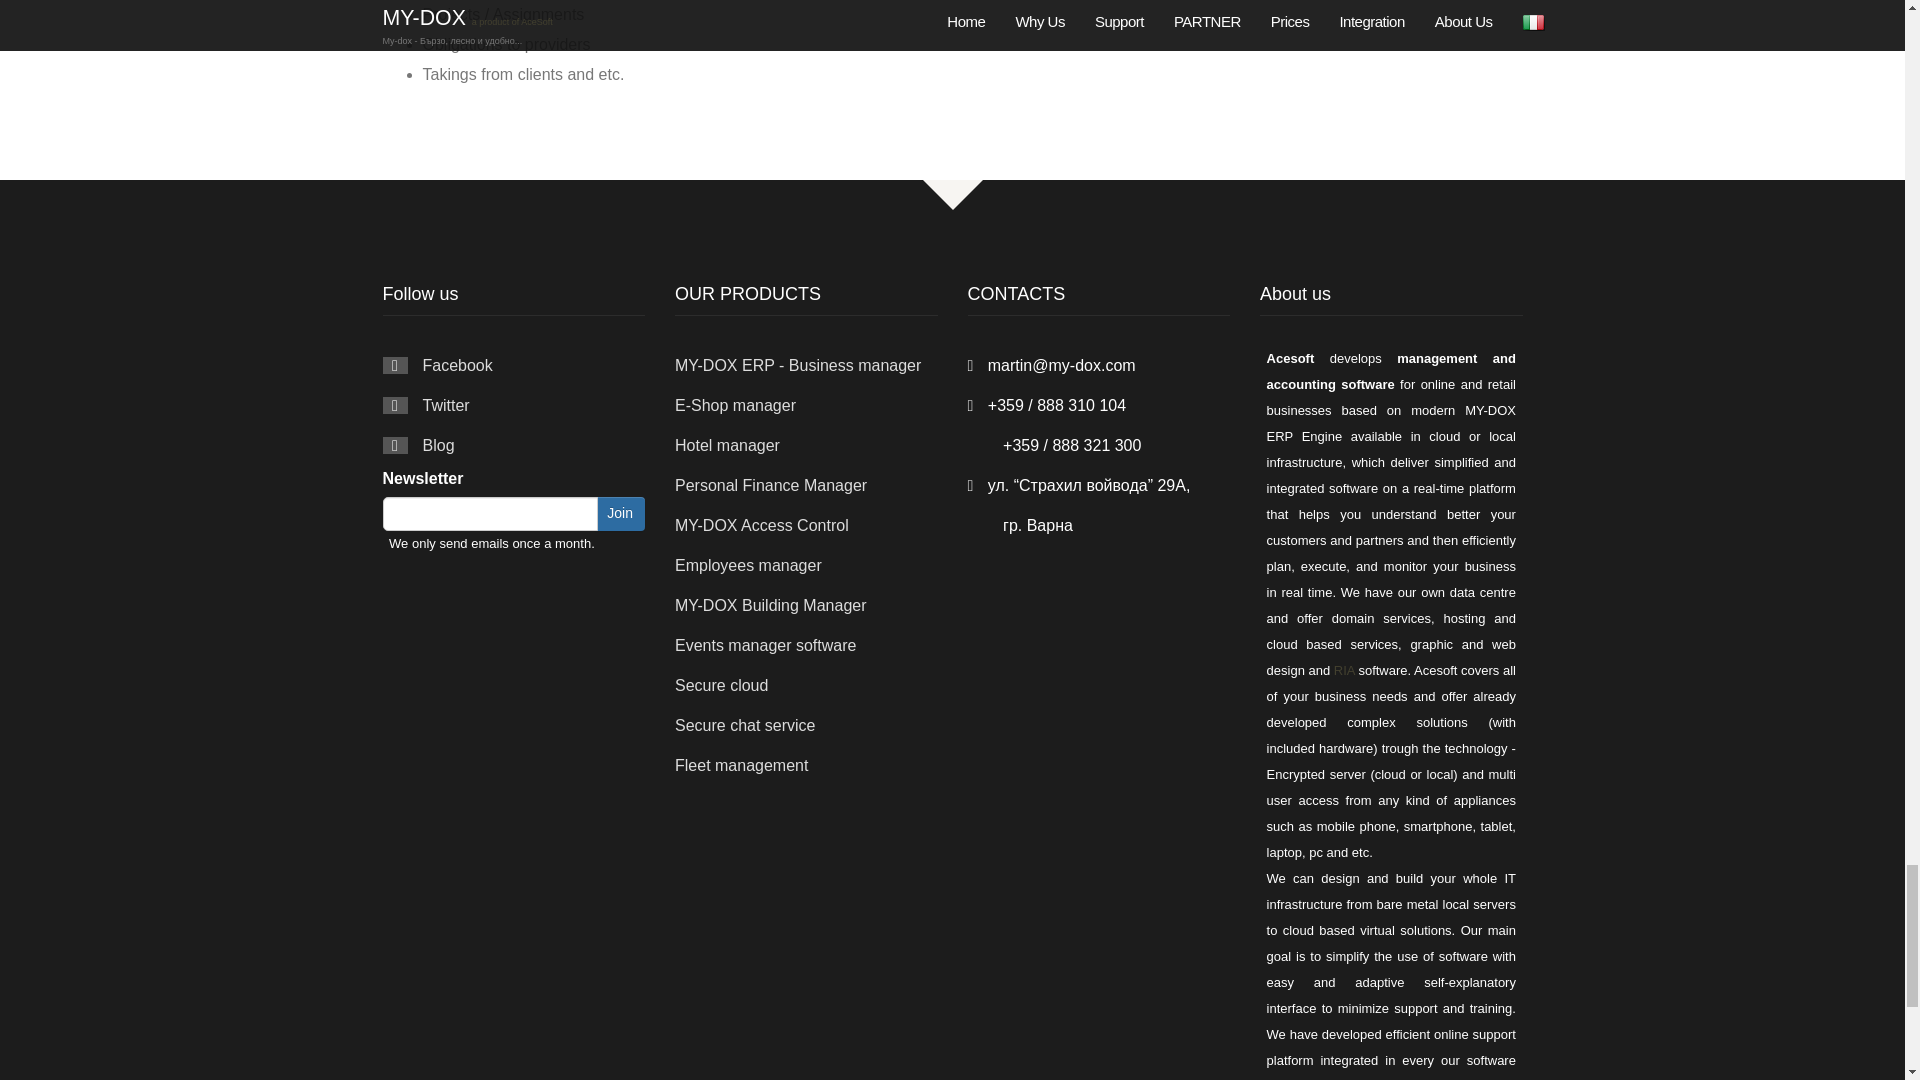 The height and width of the screenshot is (1080, 1920). Describe the element at coordinates (456, 365) in the screenshot. I see `Facebook` at that location.